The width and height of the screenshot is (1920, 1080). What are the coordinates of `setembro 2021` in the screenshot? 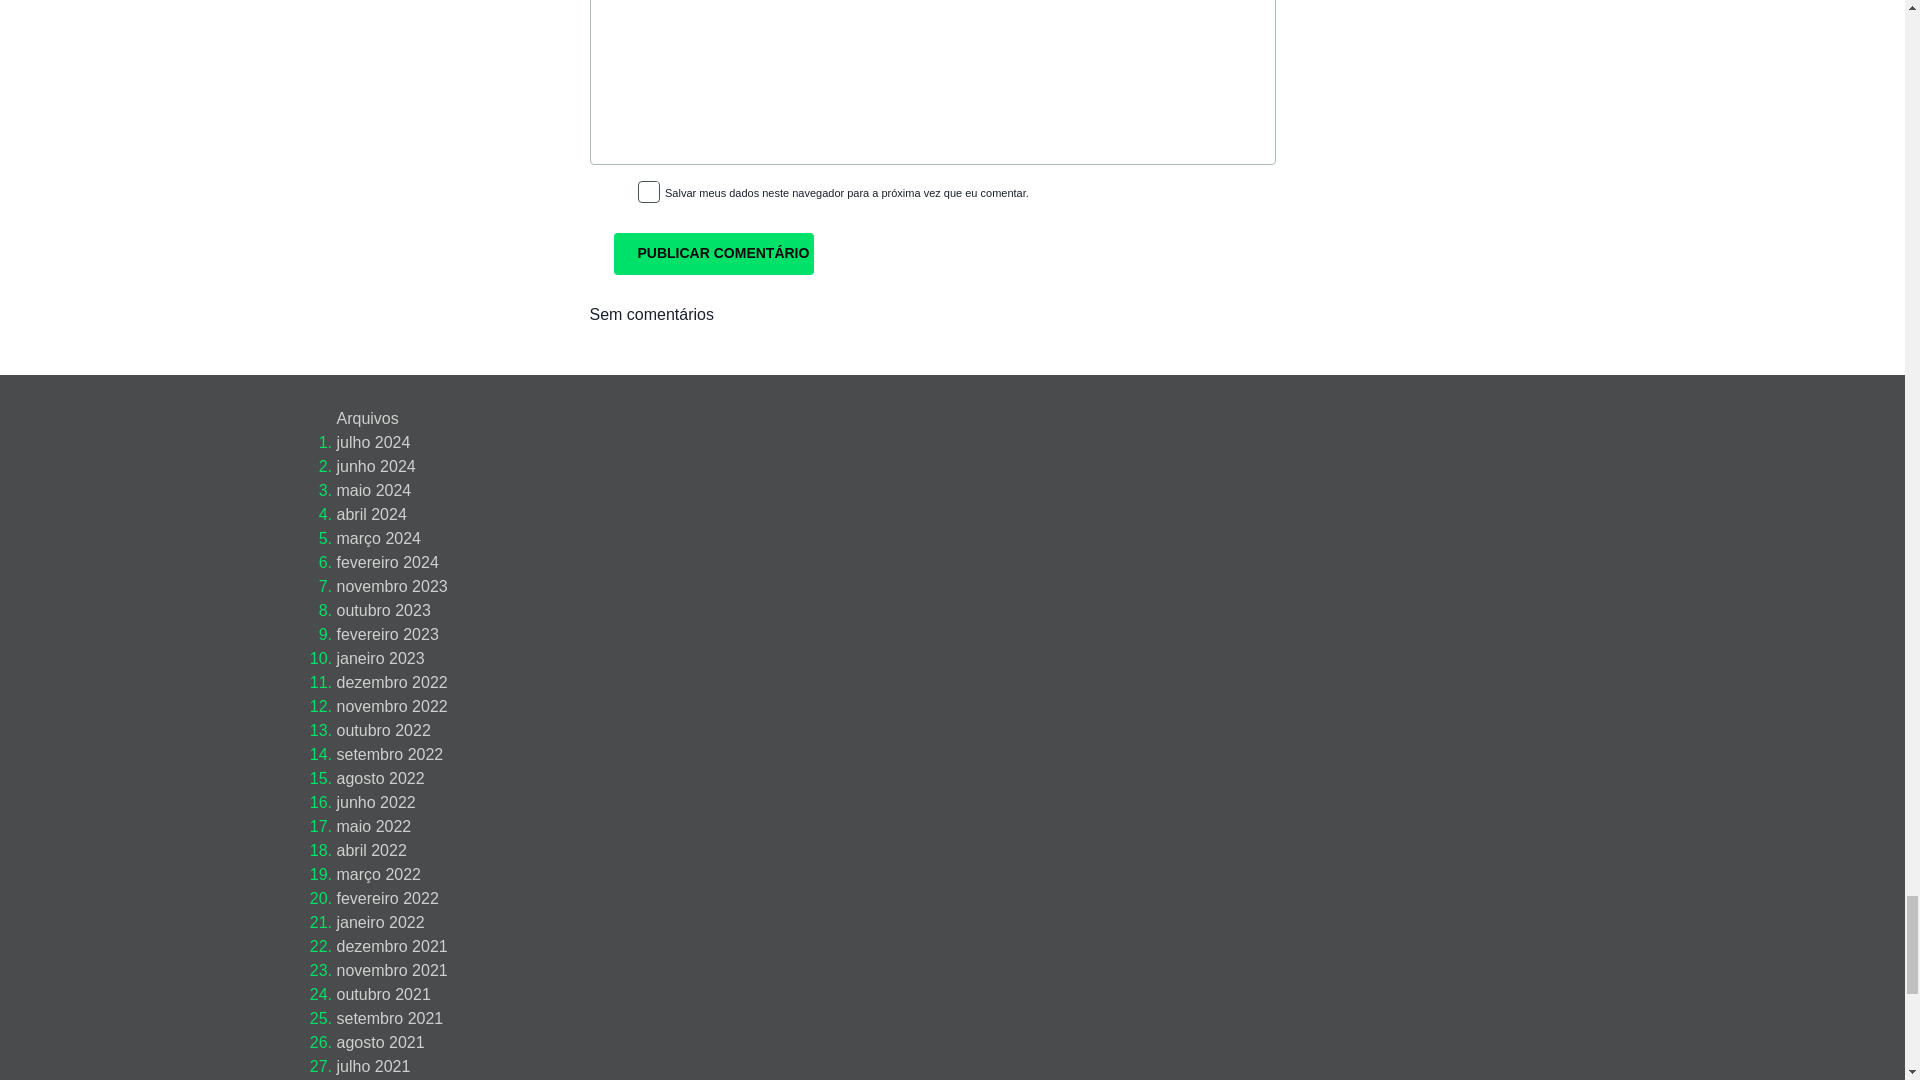 It's located at (390, 1018).